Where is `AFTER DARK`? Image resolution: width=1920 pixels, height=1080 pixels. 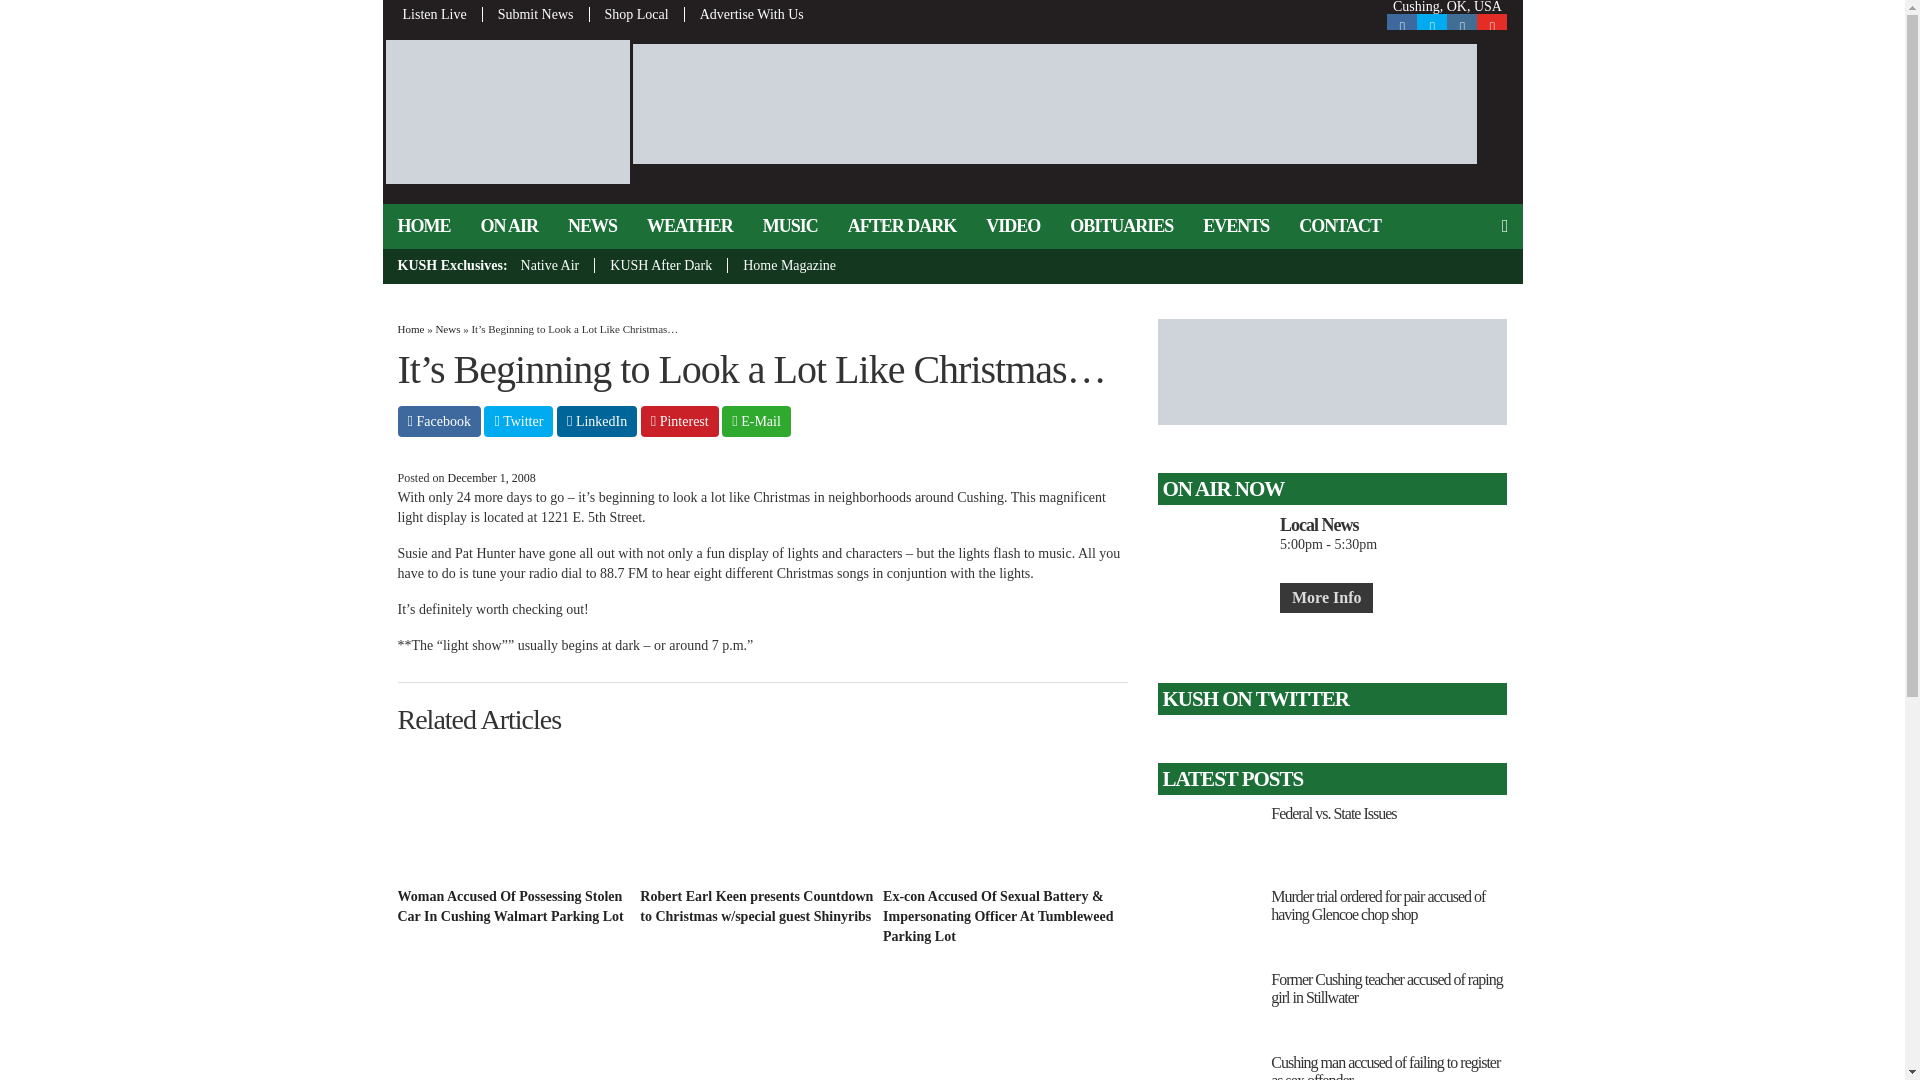
AFTER DARK is located at coordinates (902, 226).